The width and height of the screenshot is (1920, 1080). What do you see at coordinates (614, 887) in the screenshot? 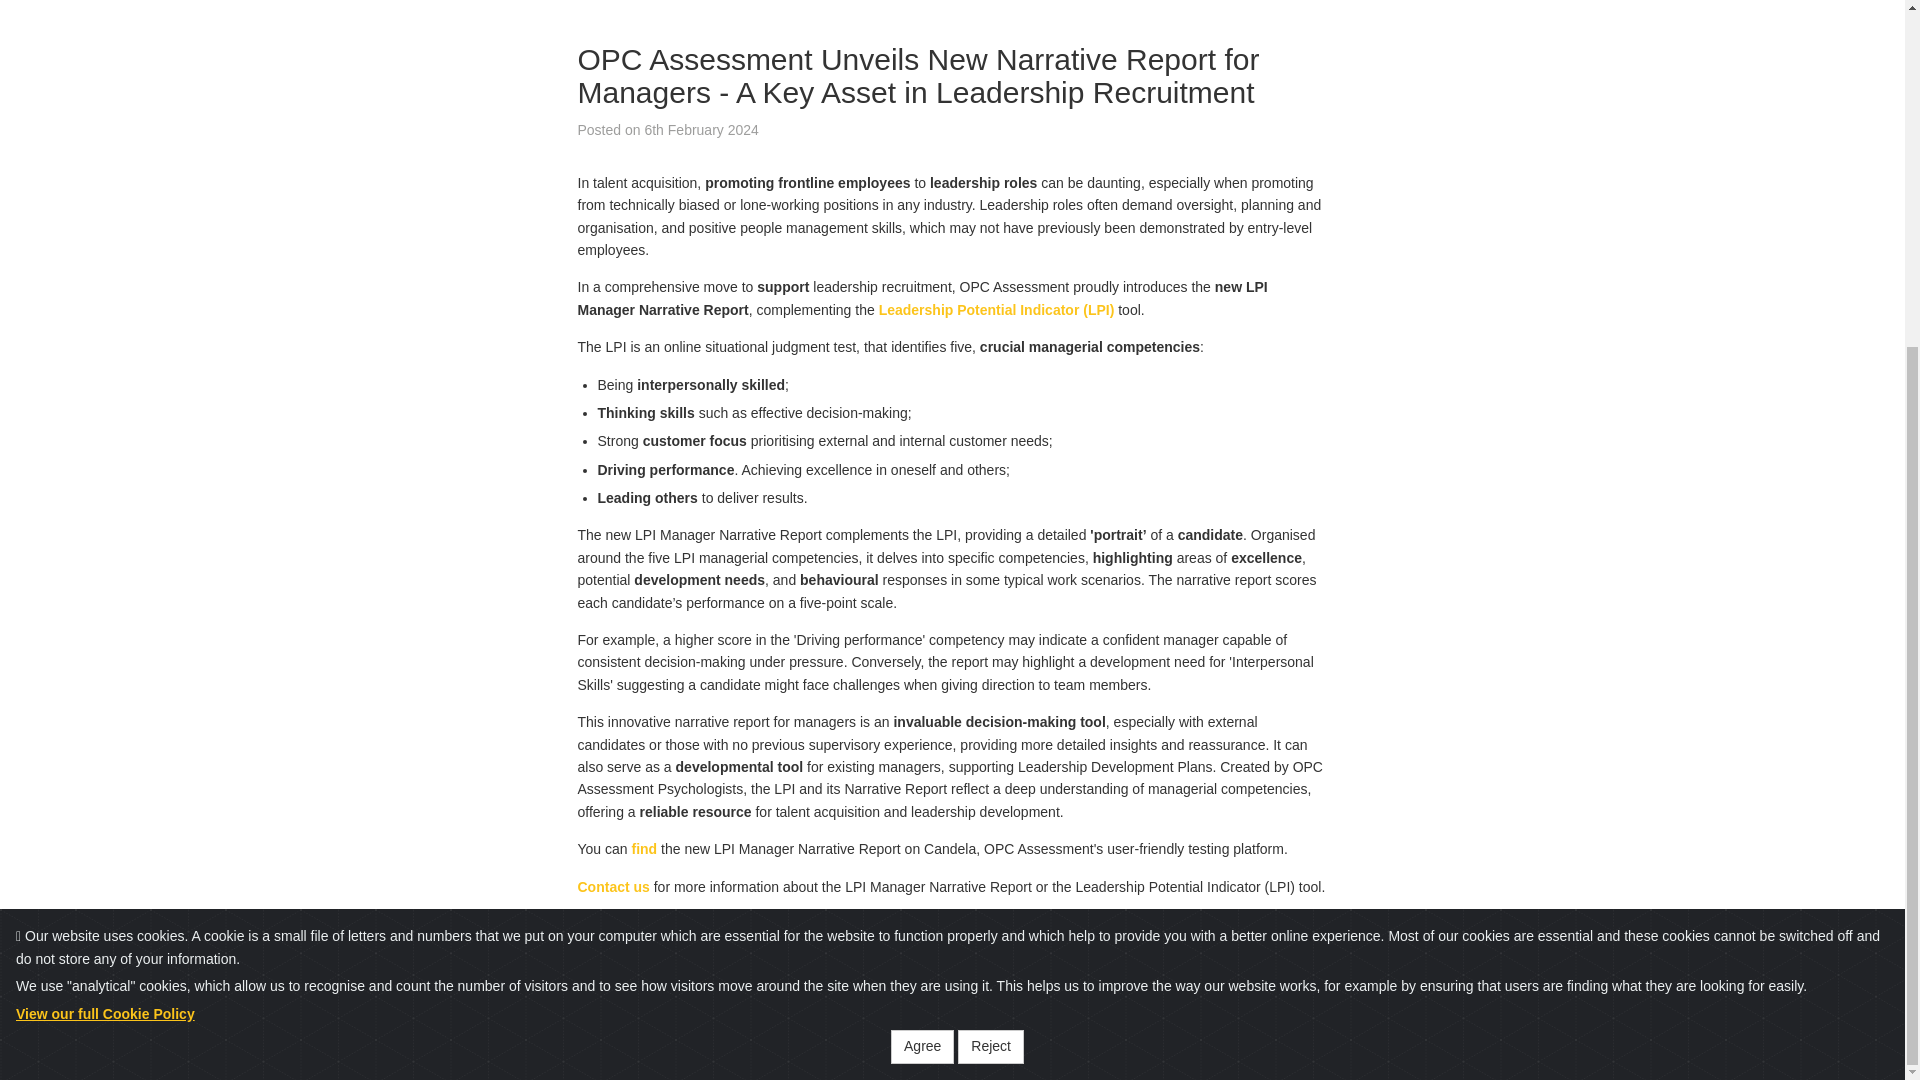
I see `Contact us` at bounding box center [614, 887].